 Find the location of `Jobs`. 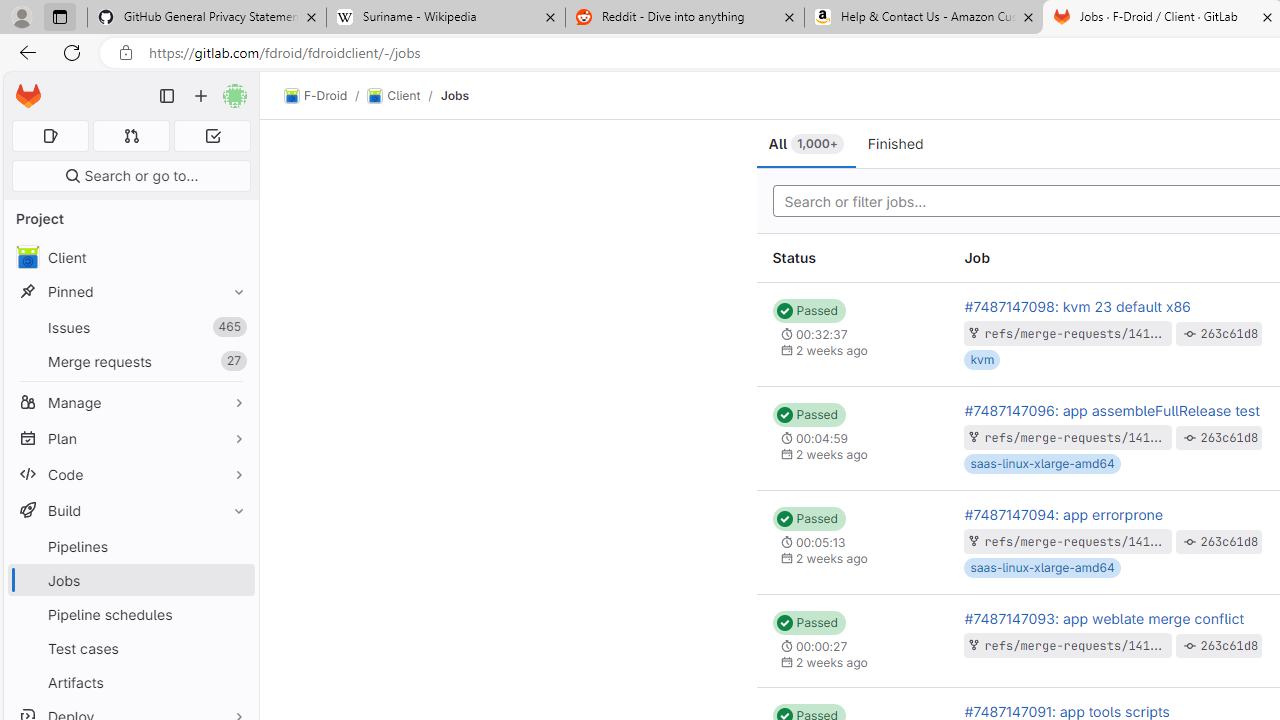

Jobs is located at coordinates (454, 95).